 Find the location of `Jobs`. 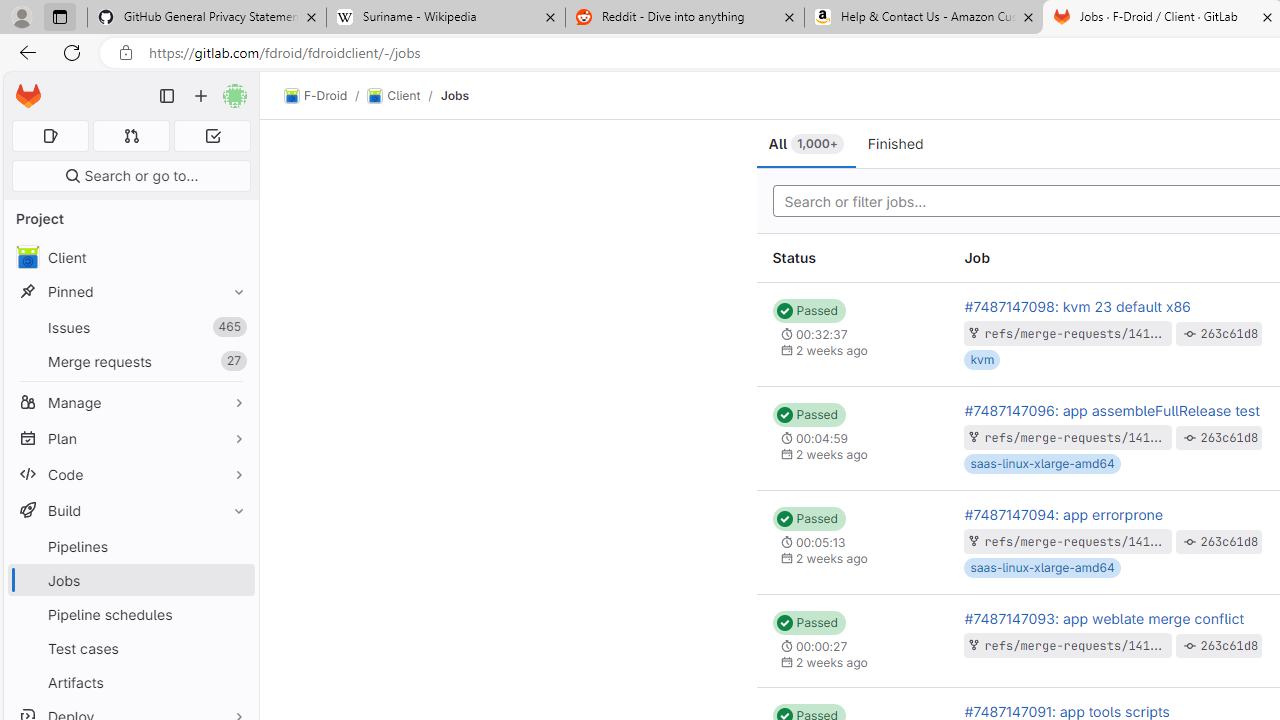

Jobs is located at coordinates (454, 95).